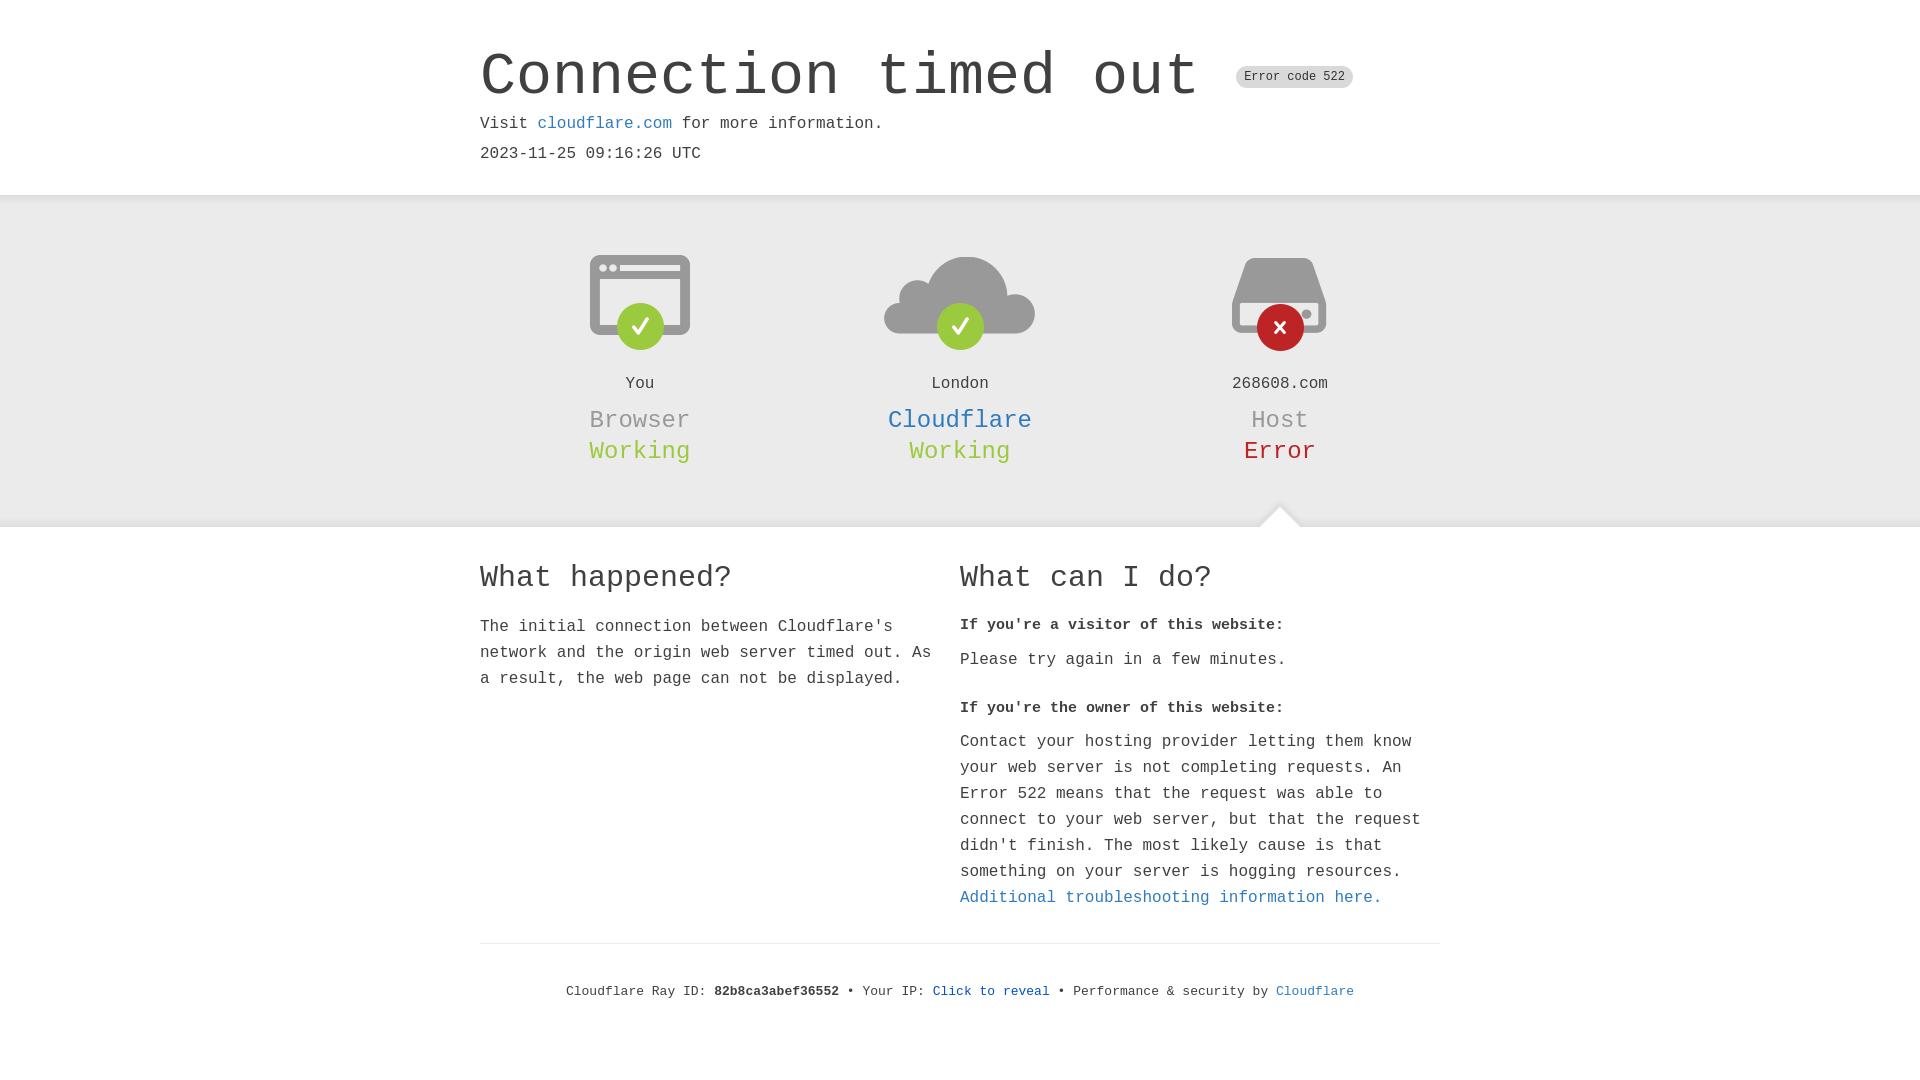 Image resolution: width=1920 pixels, height=1080 pixels. I want to click on Cloudflare, so click(960, 420).